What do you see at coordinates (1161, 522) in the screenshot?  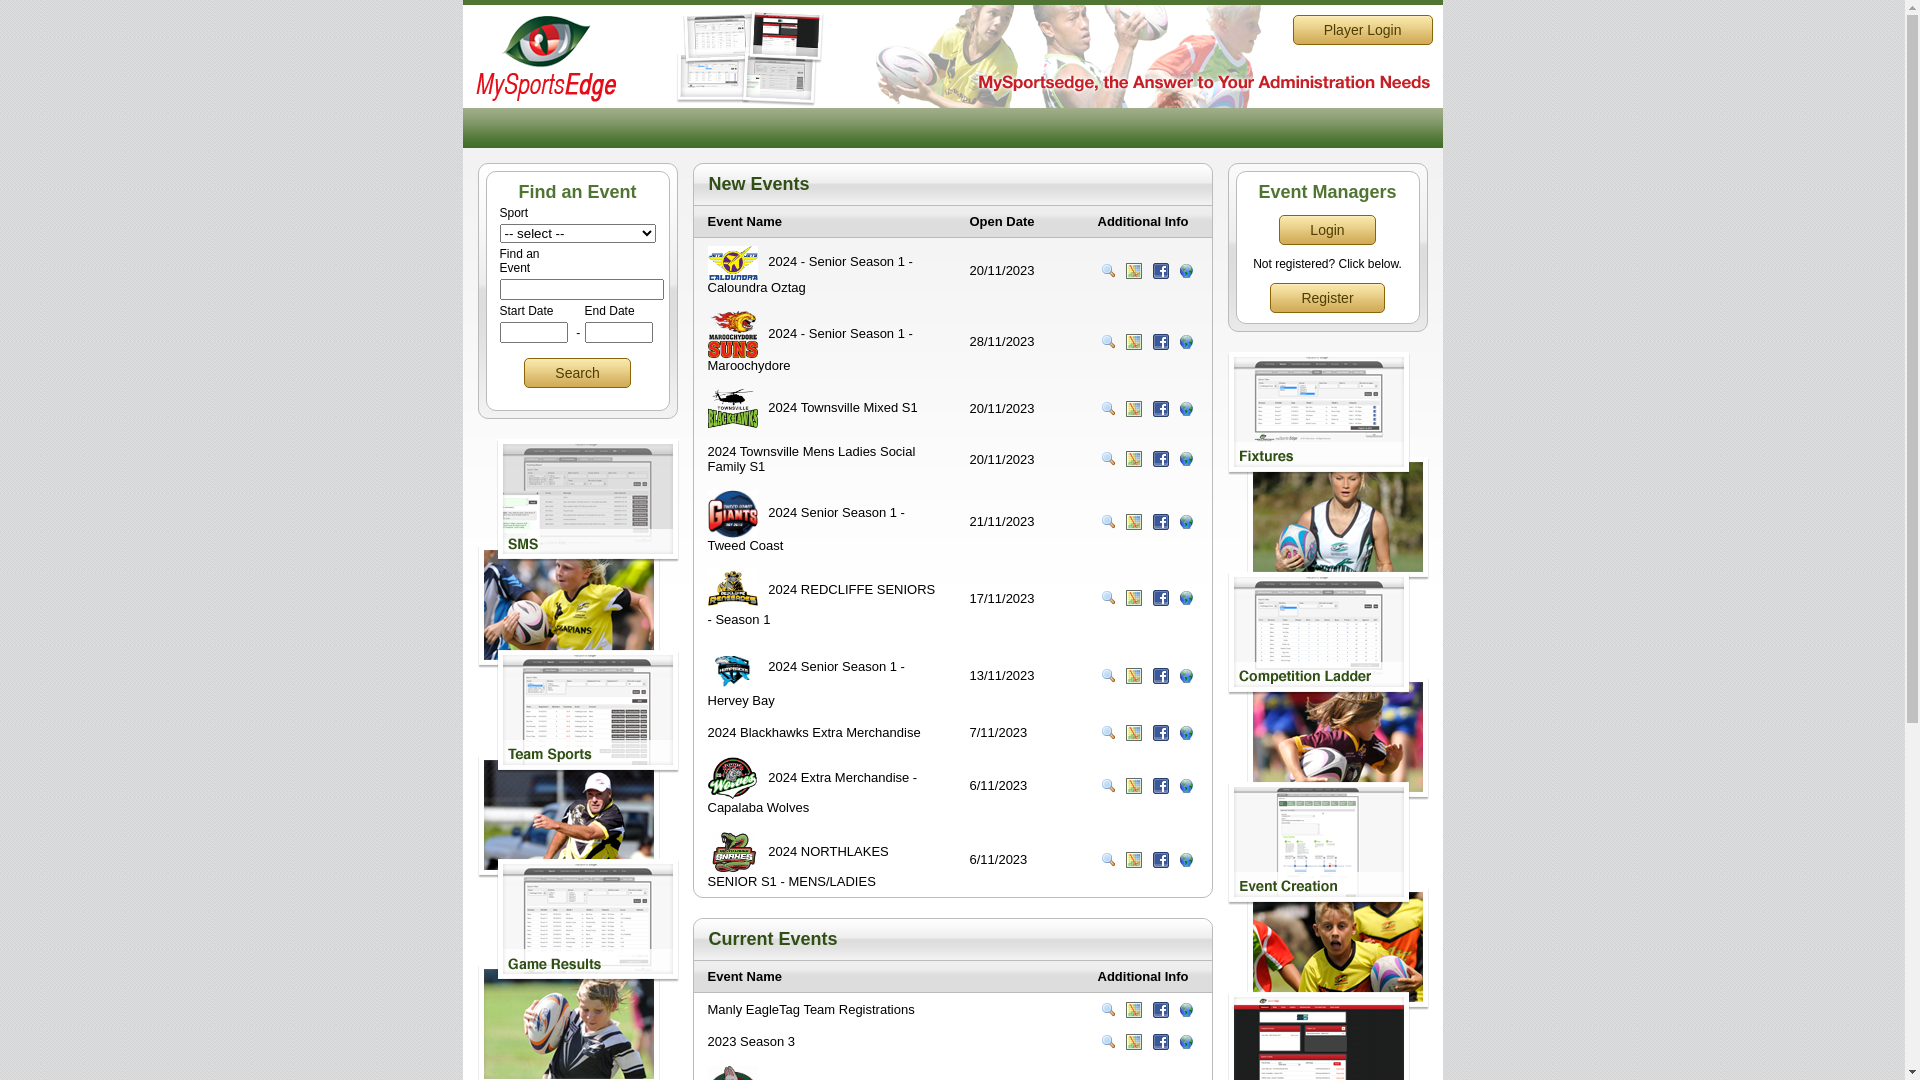 I see `Follow on facebook` at bounding box center [1161, 522].